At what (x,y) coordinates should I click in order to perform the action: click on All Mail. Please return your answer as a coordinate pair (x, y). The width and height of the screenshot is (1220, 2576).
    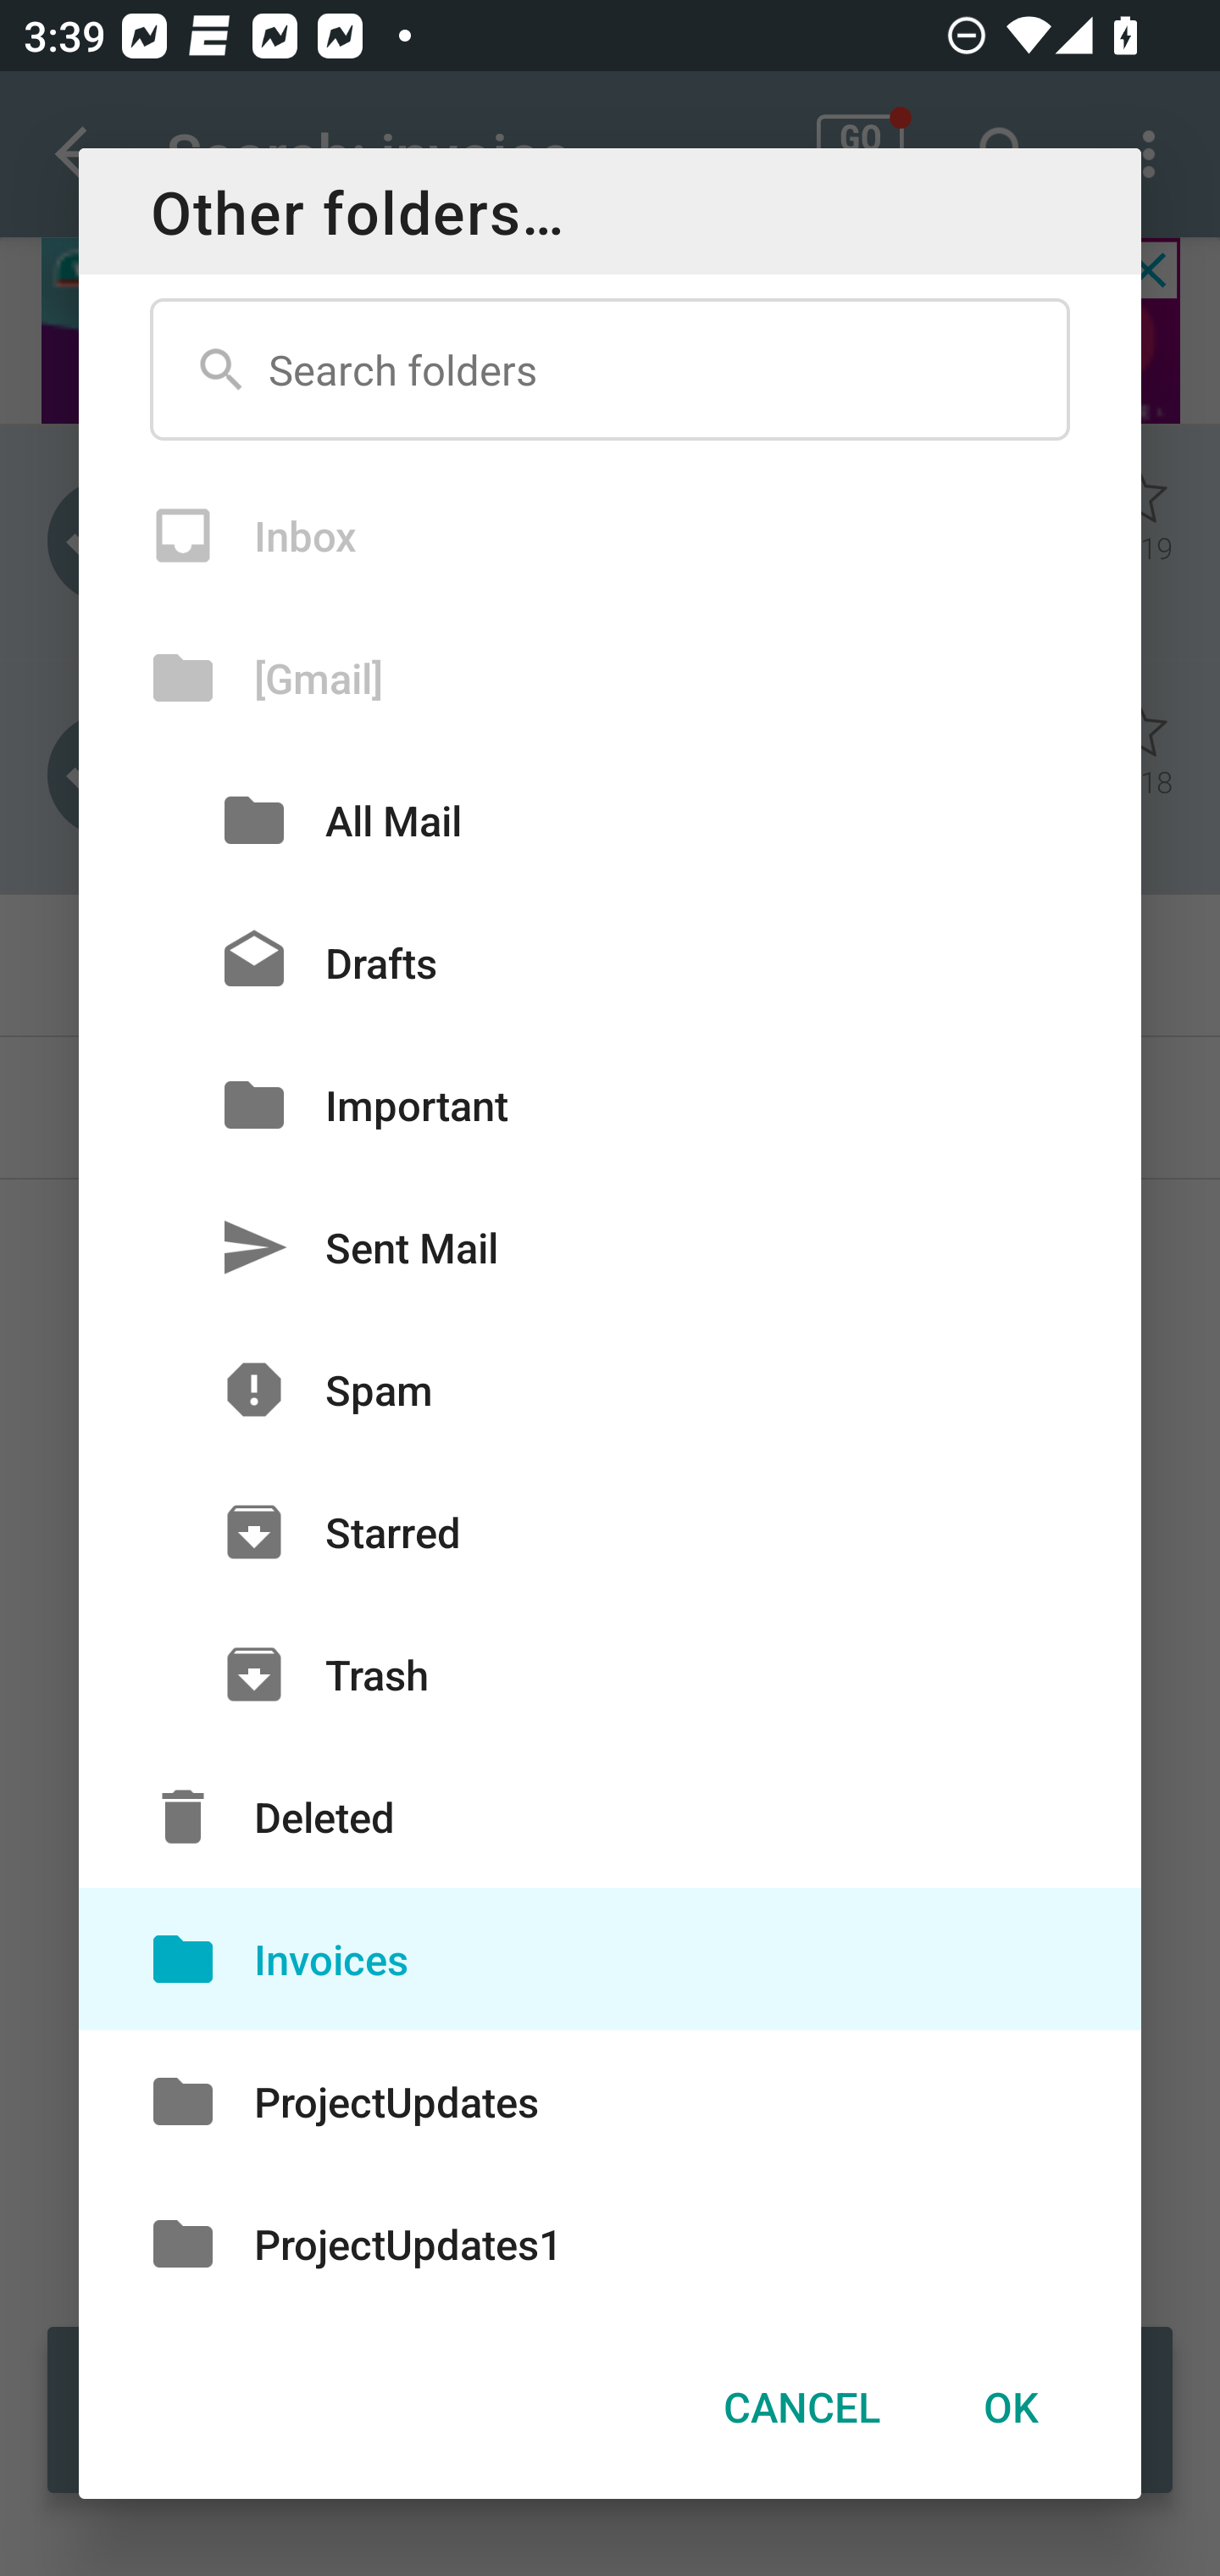
    Looking at the image, I should click on (610, 820).